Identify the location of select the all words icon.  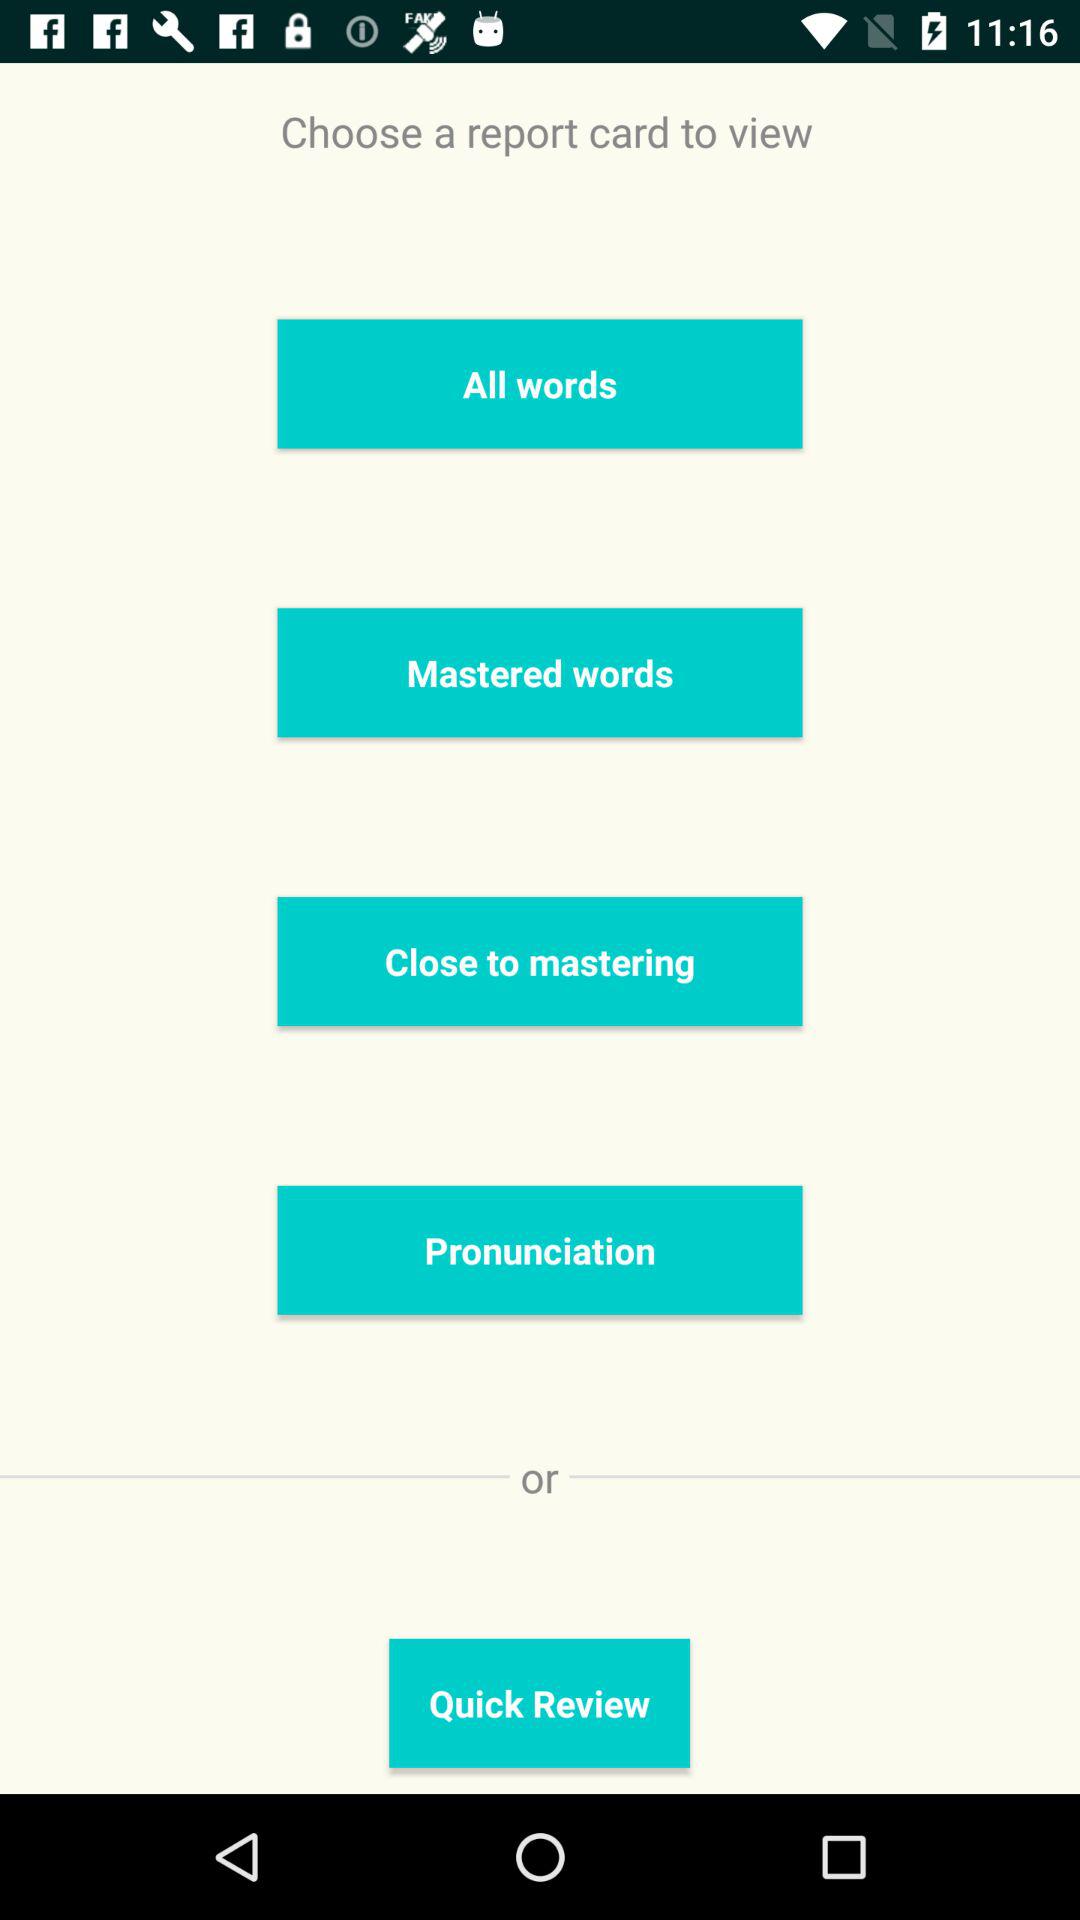
(540, 384).